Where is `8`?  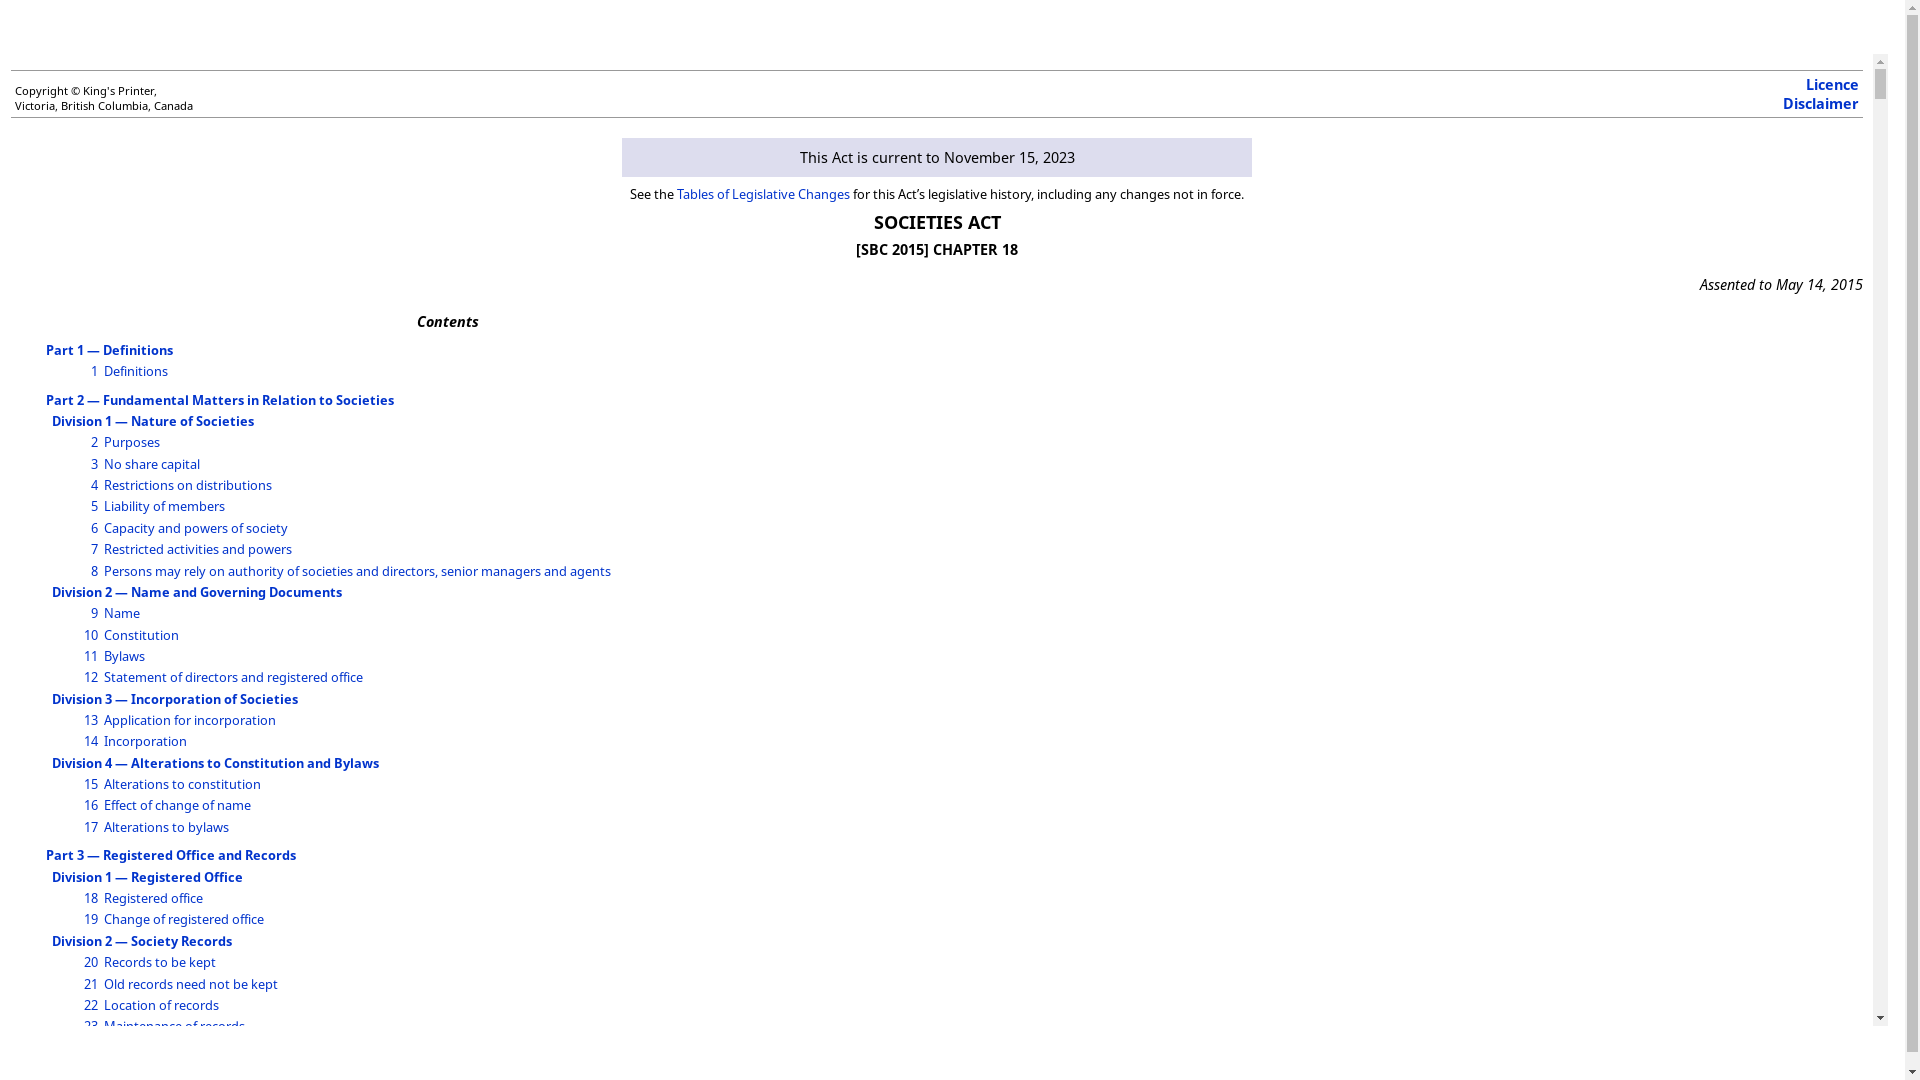
8 is located at coordinates (94, 571).